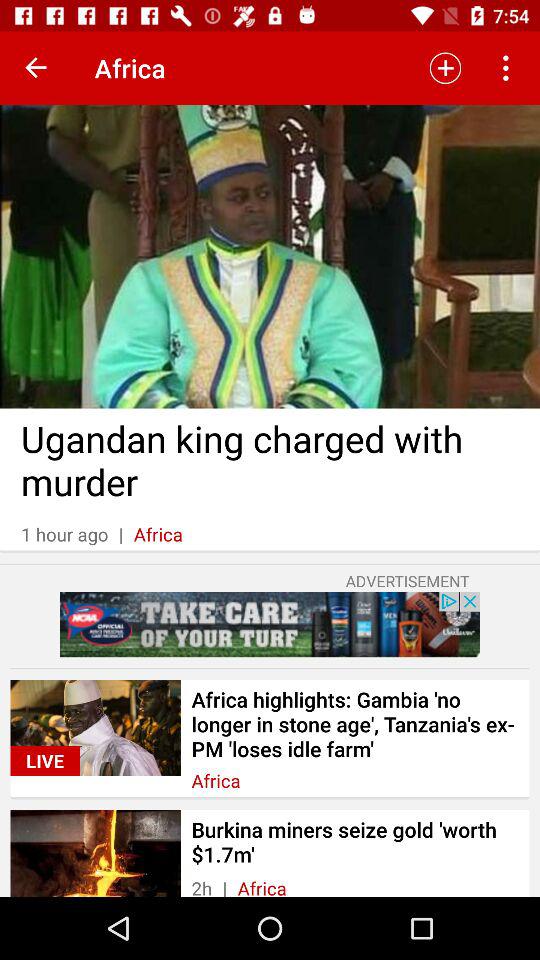 The width and height of the screenshot is (540, 960). Describe the element at coordinates (508, 68) in the screenshot. I see `select the more options button which is on the right hand side` at that location.